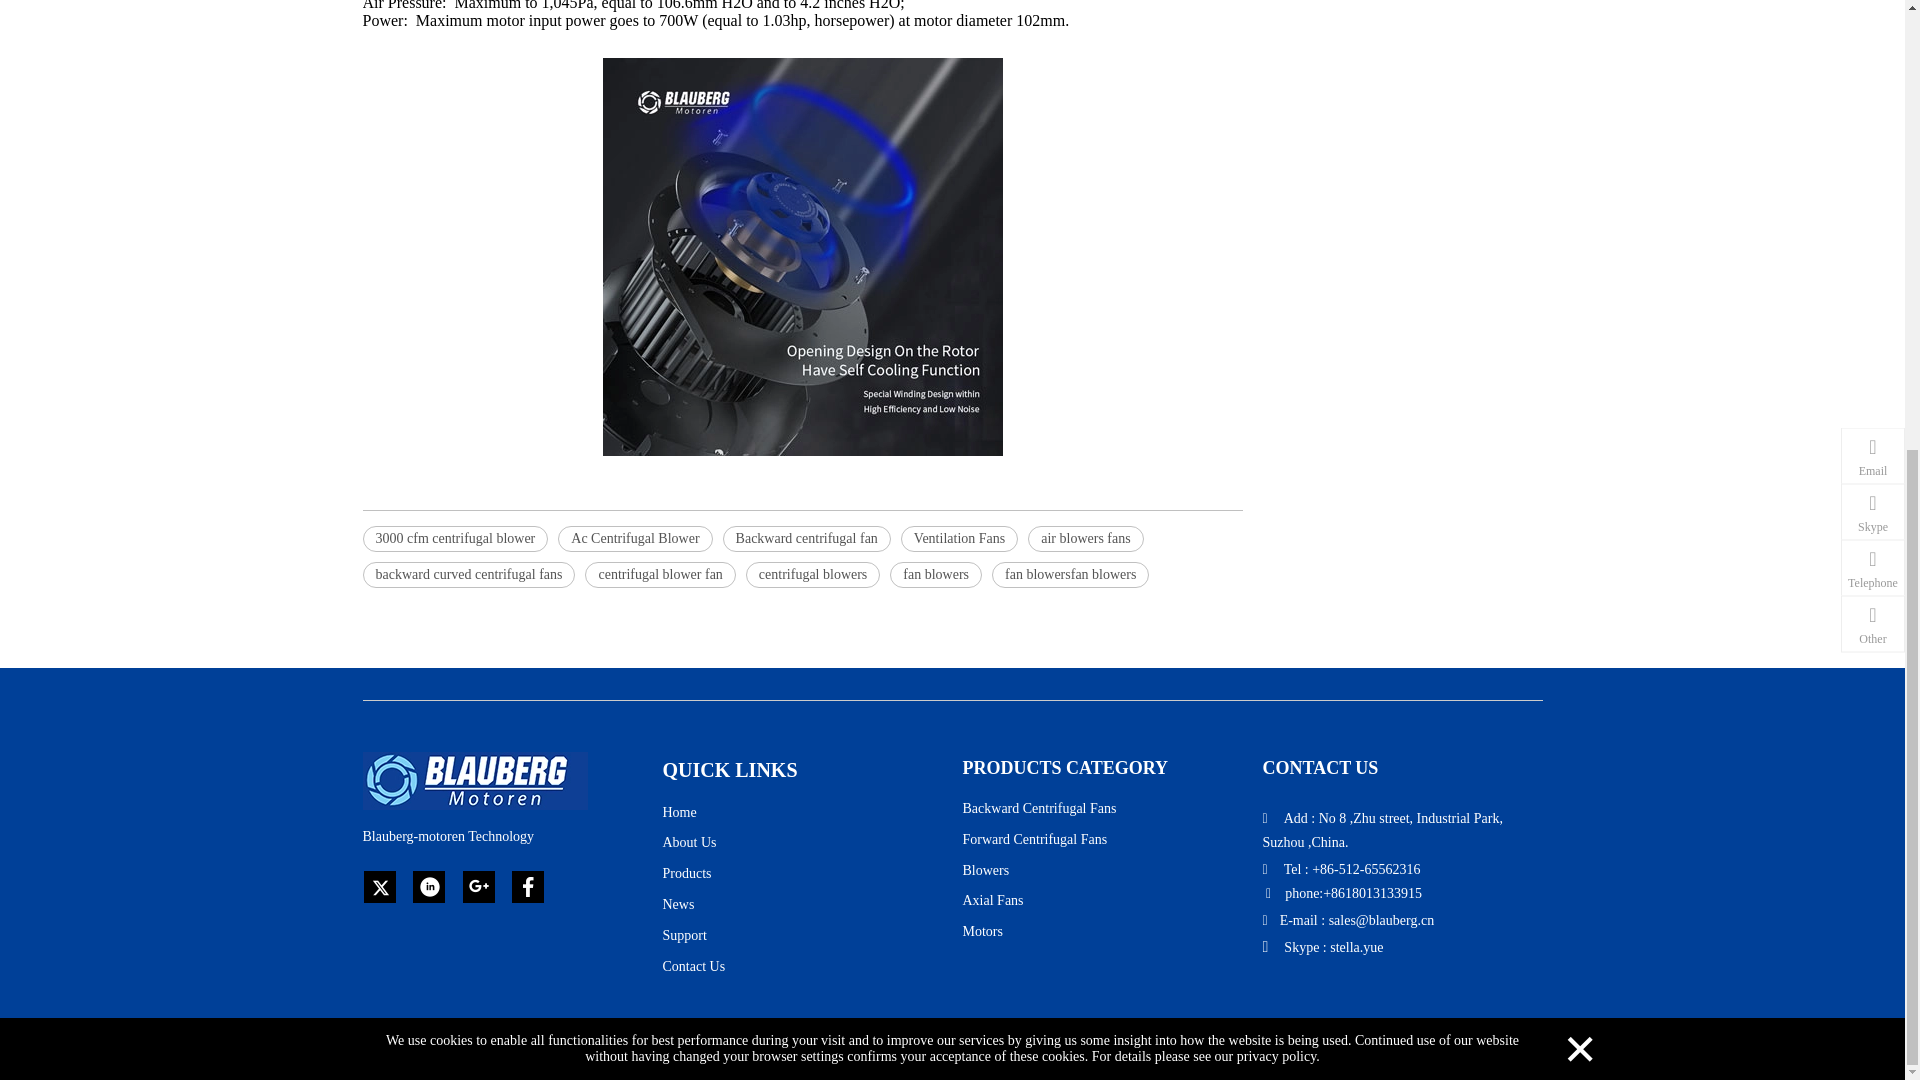 This screenshot has height=1080, width=1920. What do you see at coordinates (635, 538) in the screenshot?
I see `Ac Centrifugal Blower` at bounding box center [635, 538].